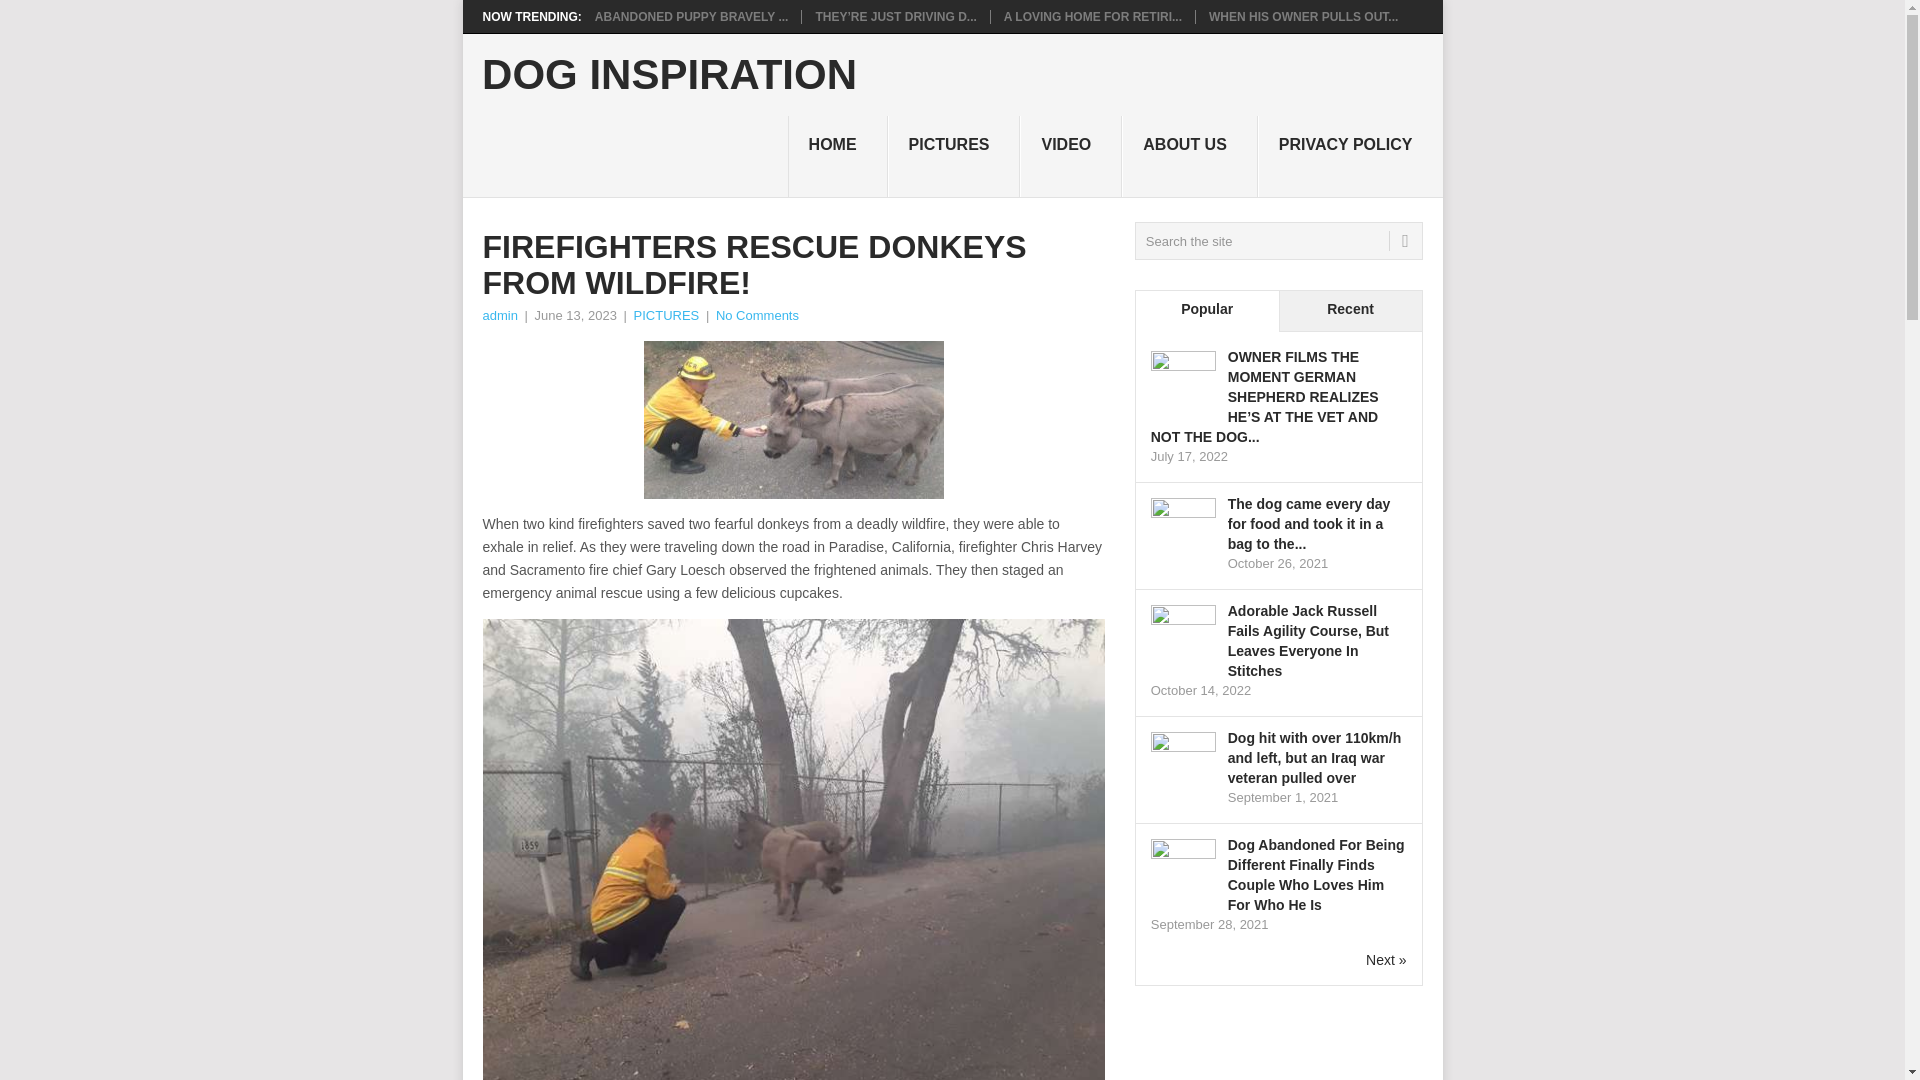  I want to click on PICTURES, so click(954, 156).